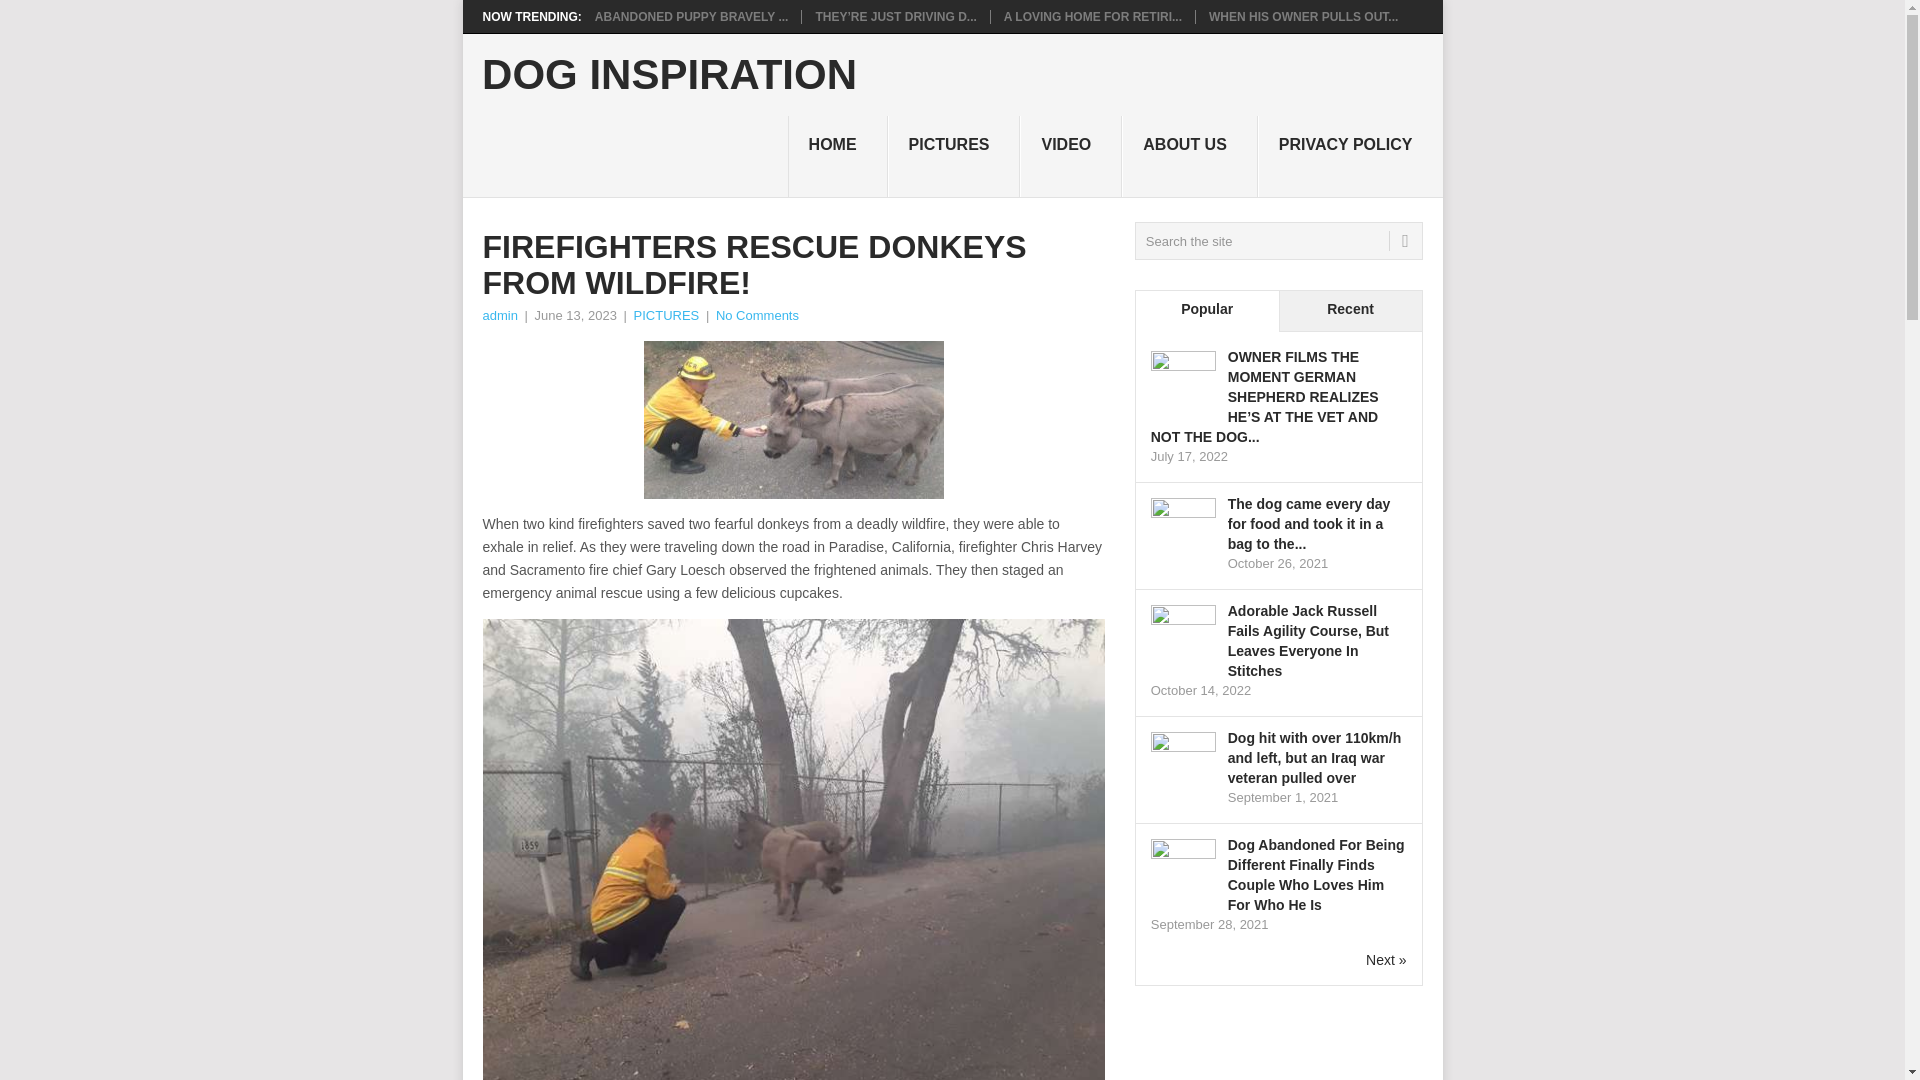  I want to click on PICTURES, so click(954, 156).